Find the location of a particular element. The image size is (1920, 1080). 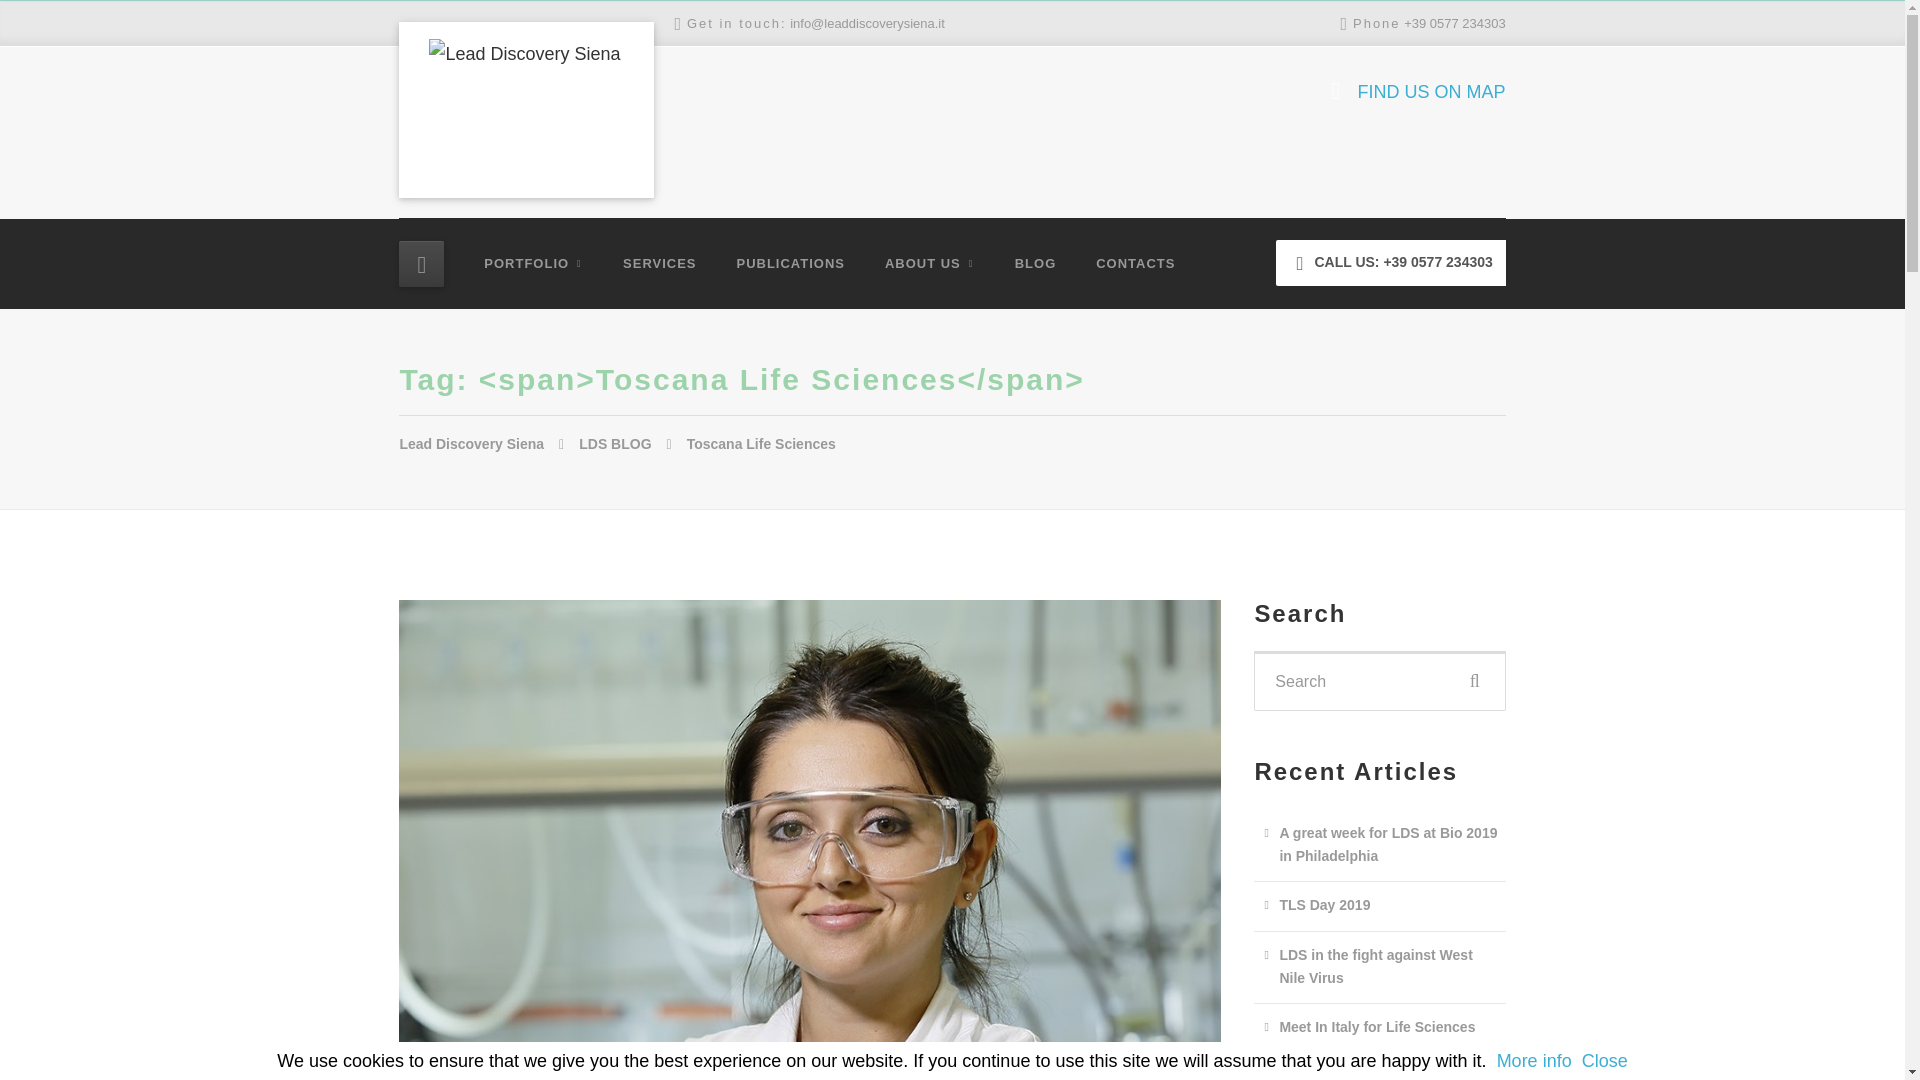

ABOUT US is located at coordinates (930, 263).